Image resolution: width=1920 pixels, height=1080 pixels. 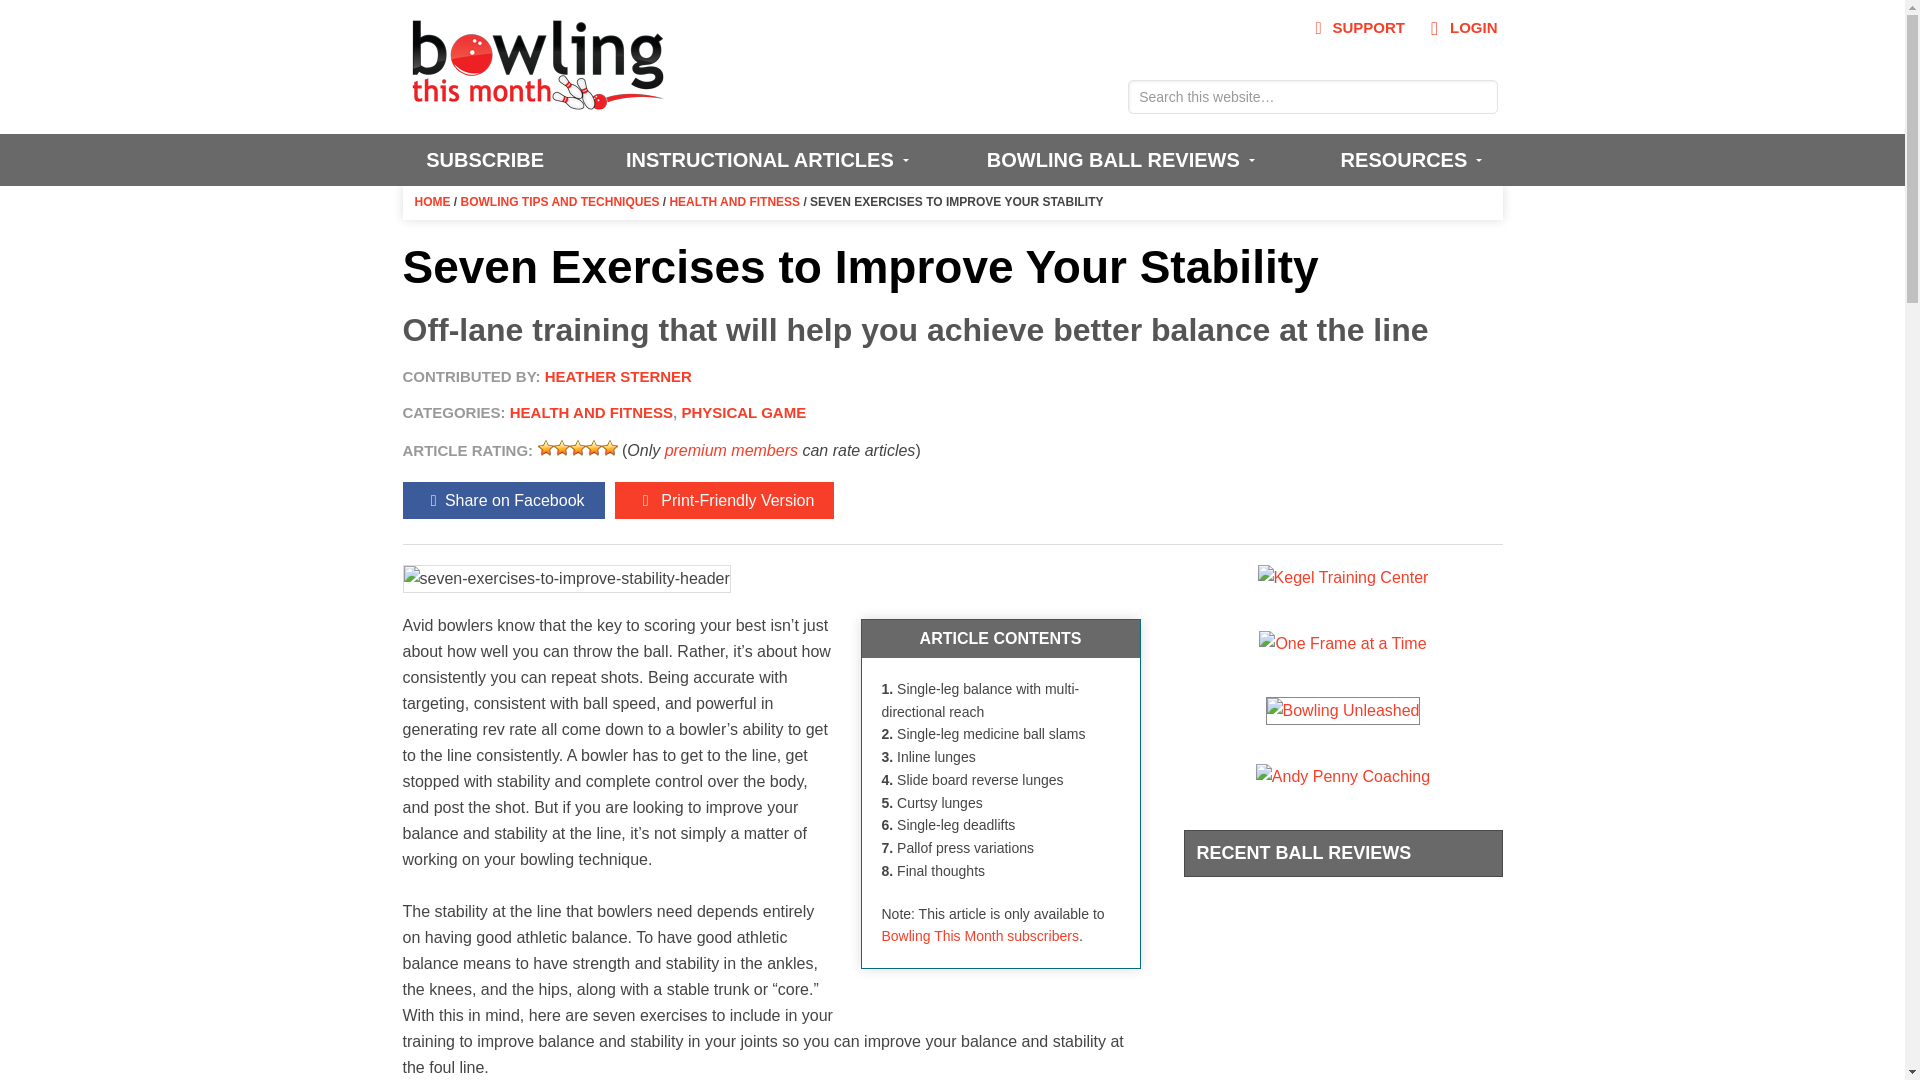 What do you see at coordinates (1117, 159) in the screenshot?
I see `BOWLING BALL REVIEWS` at bounding box center [1117, 159].